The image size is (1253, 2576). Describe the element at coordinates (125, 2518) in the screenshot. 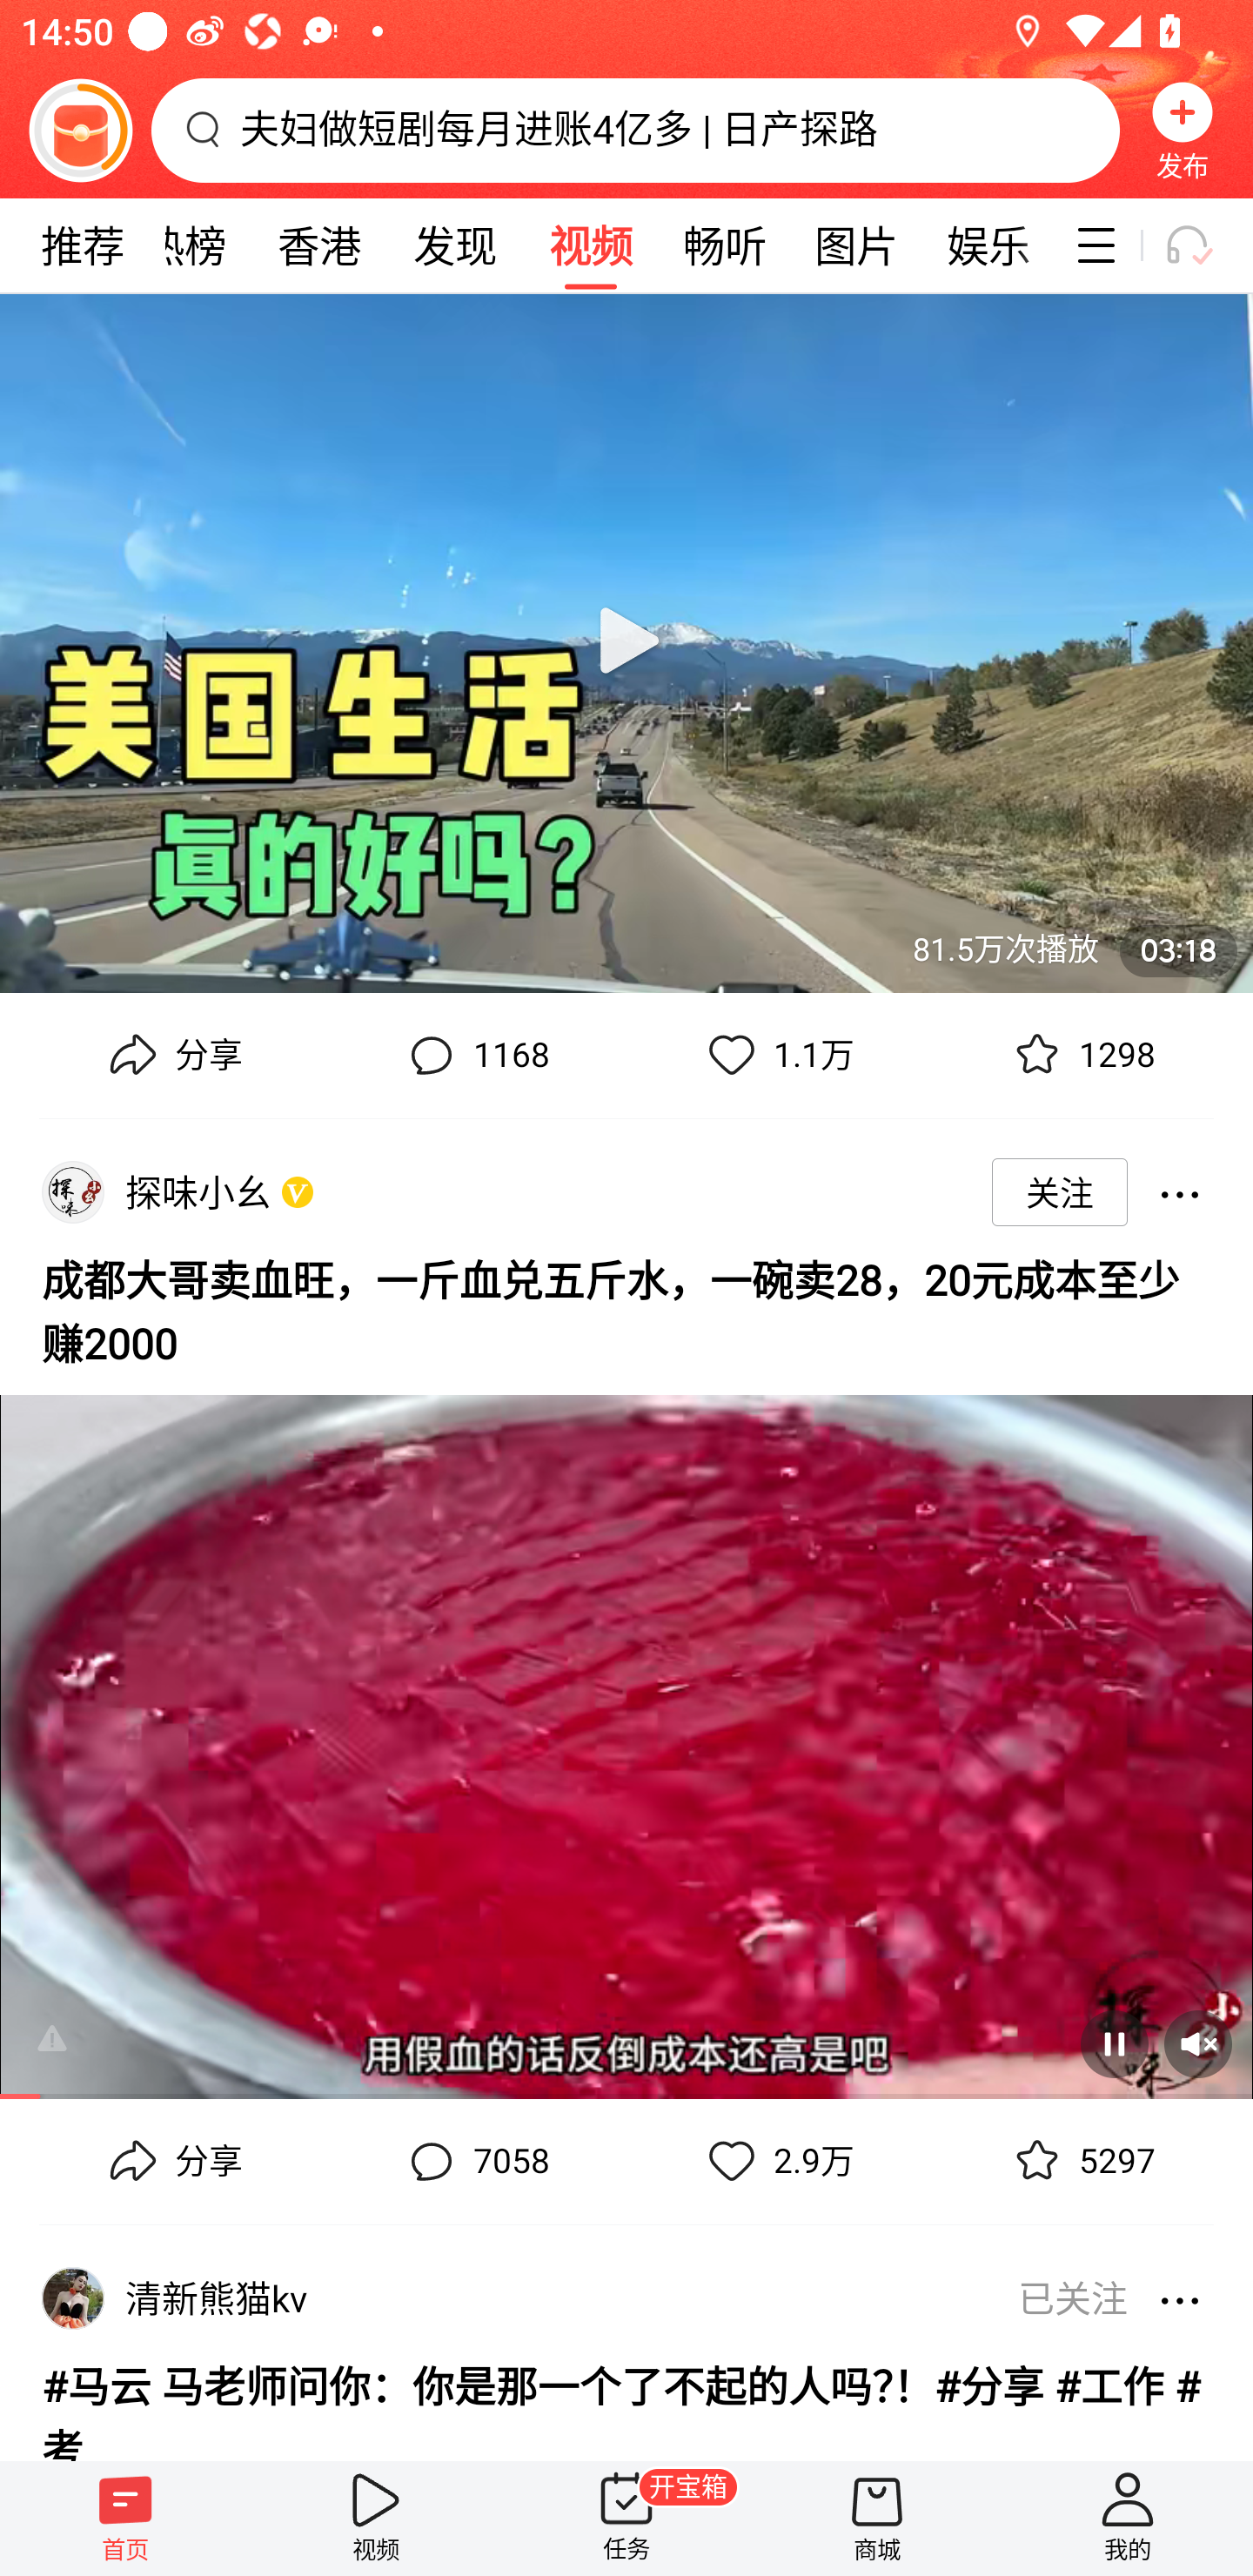

I see `首页` at that location.